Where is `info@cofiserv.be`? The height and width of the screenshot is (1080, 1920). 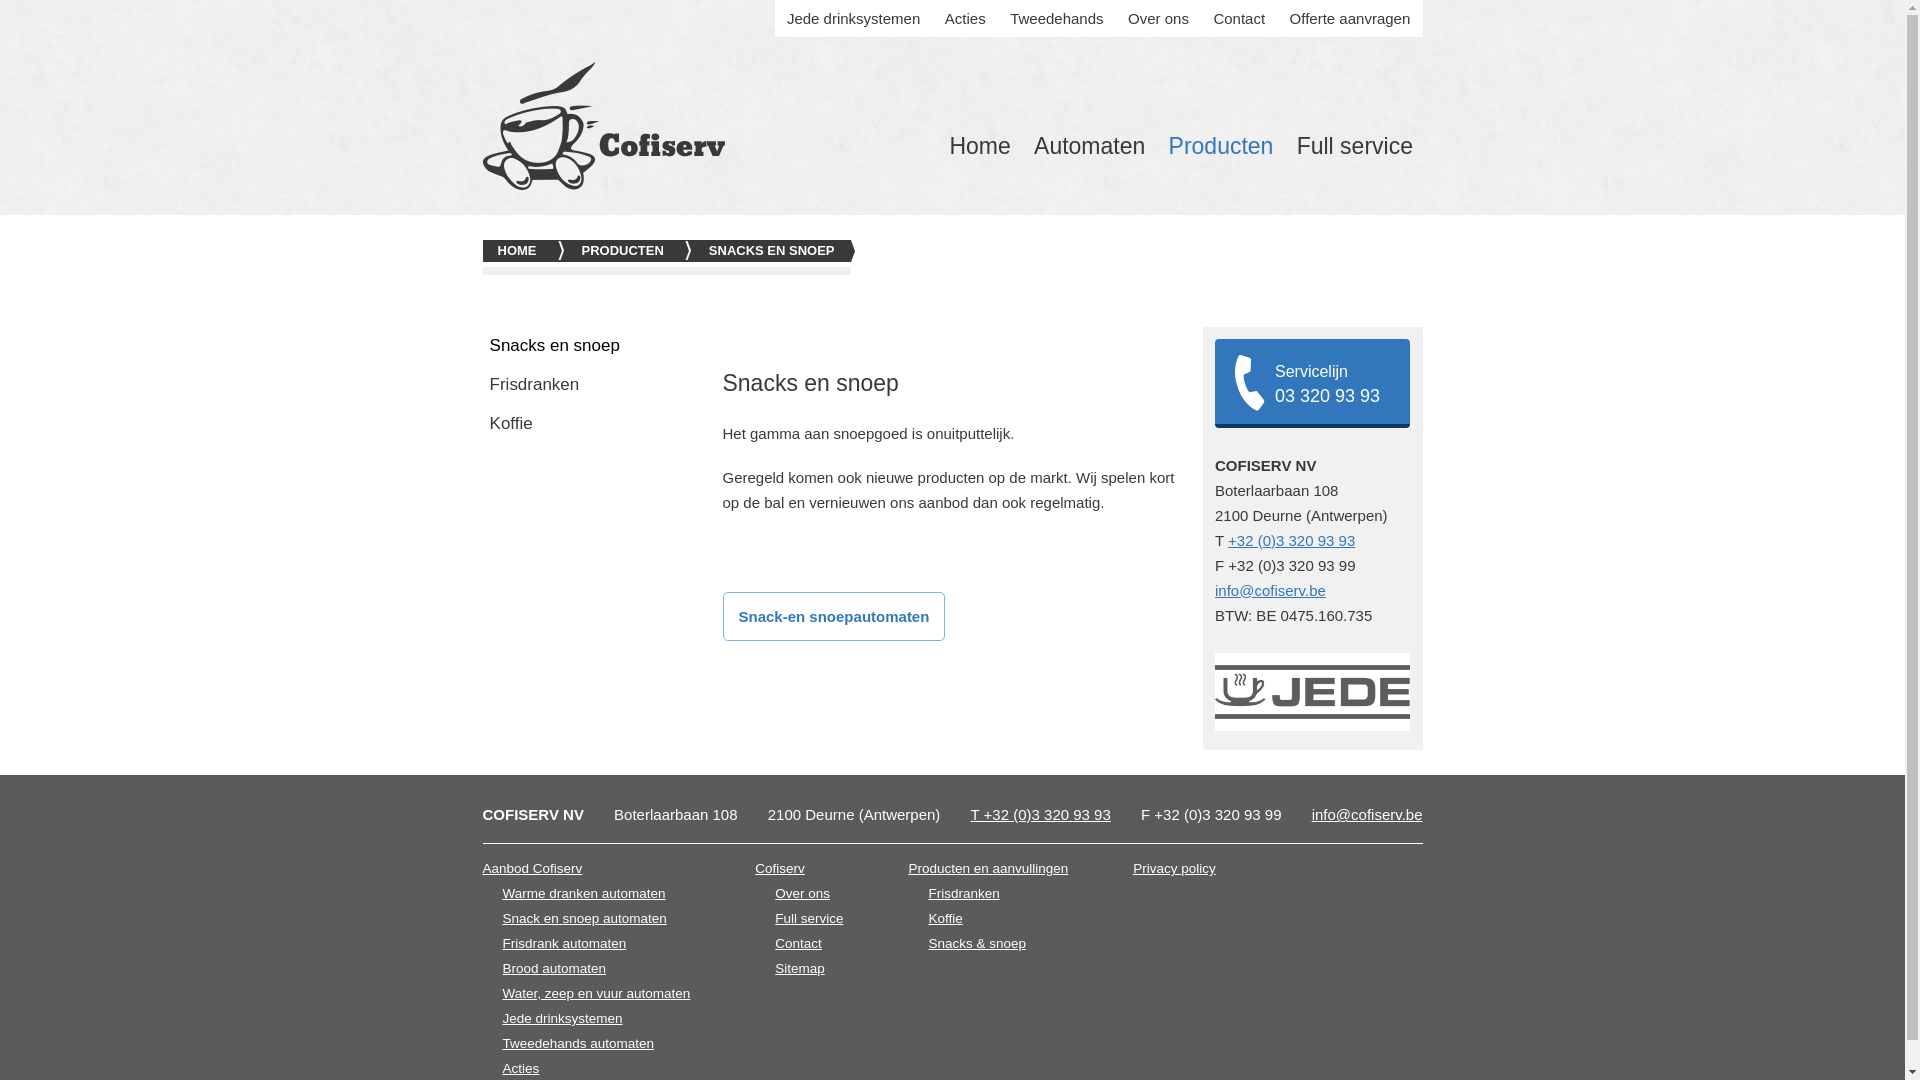
info@cofiserv.be is located at coordinates (1270, 590).